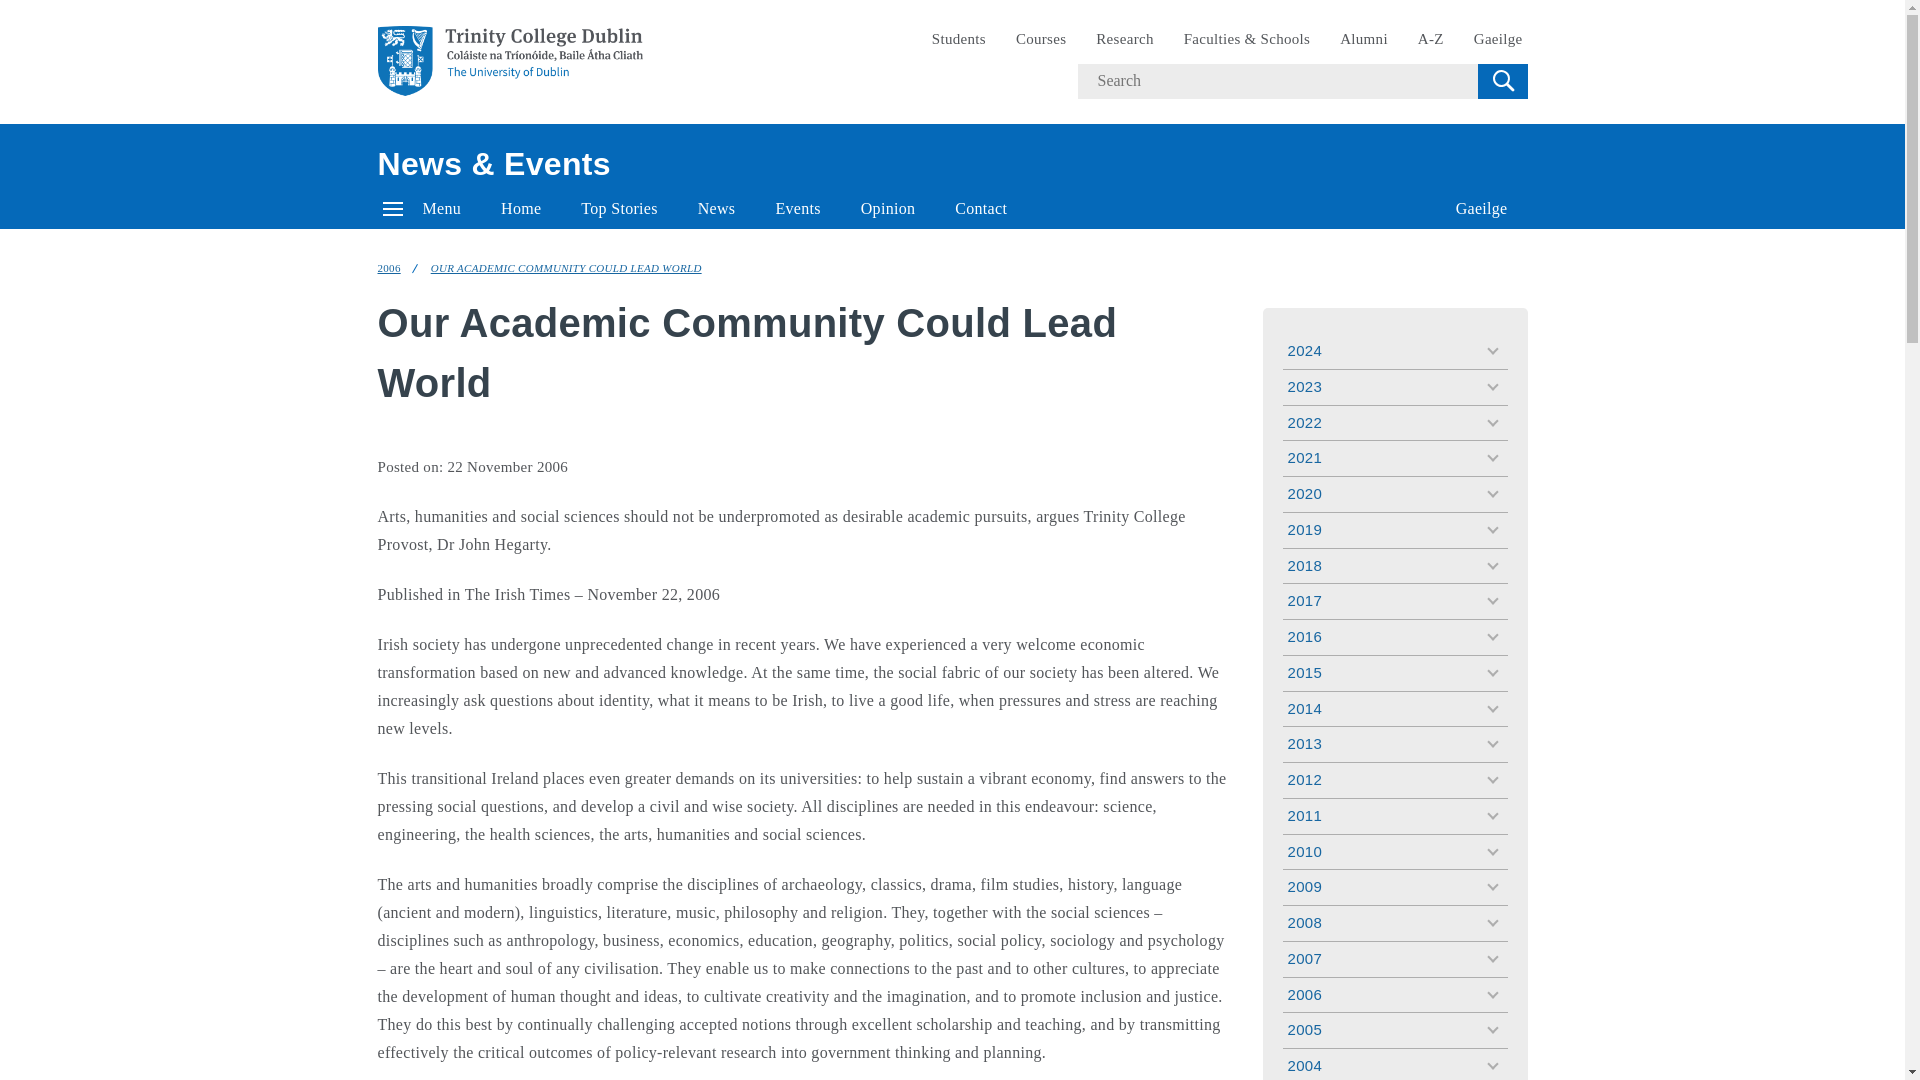 This screenshot has height=1080, width=1920. What do you see at coordinates (422, 208) in the screenshot?
I see `Menu` at bounding box center [422, 208].